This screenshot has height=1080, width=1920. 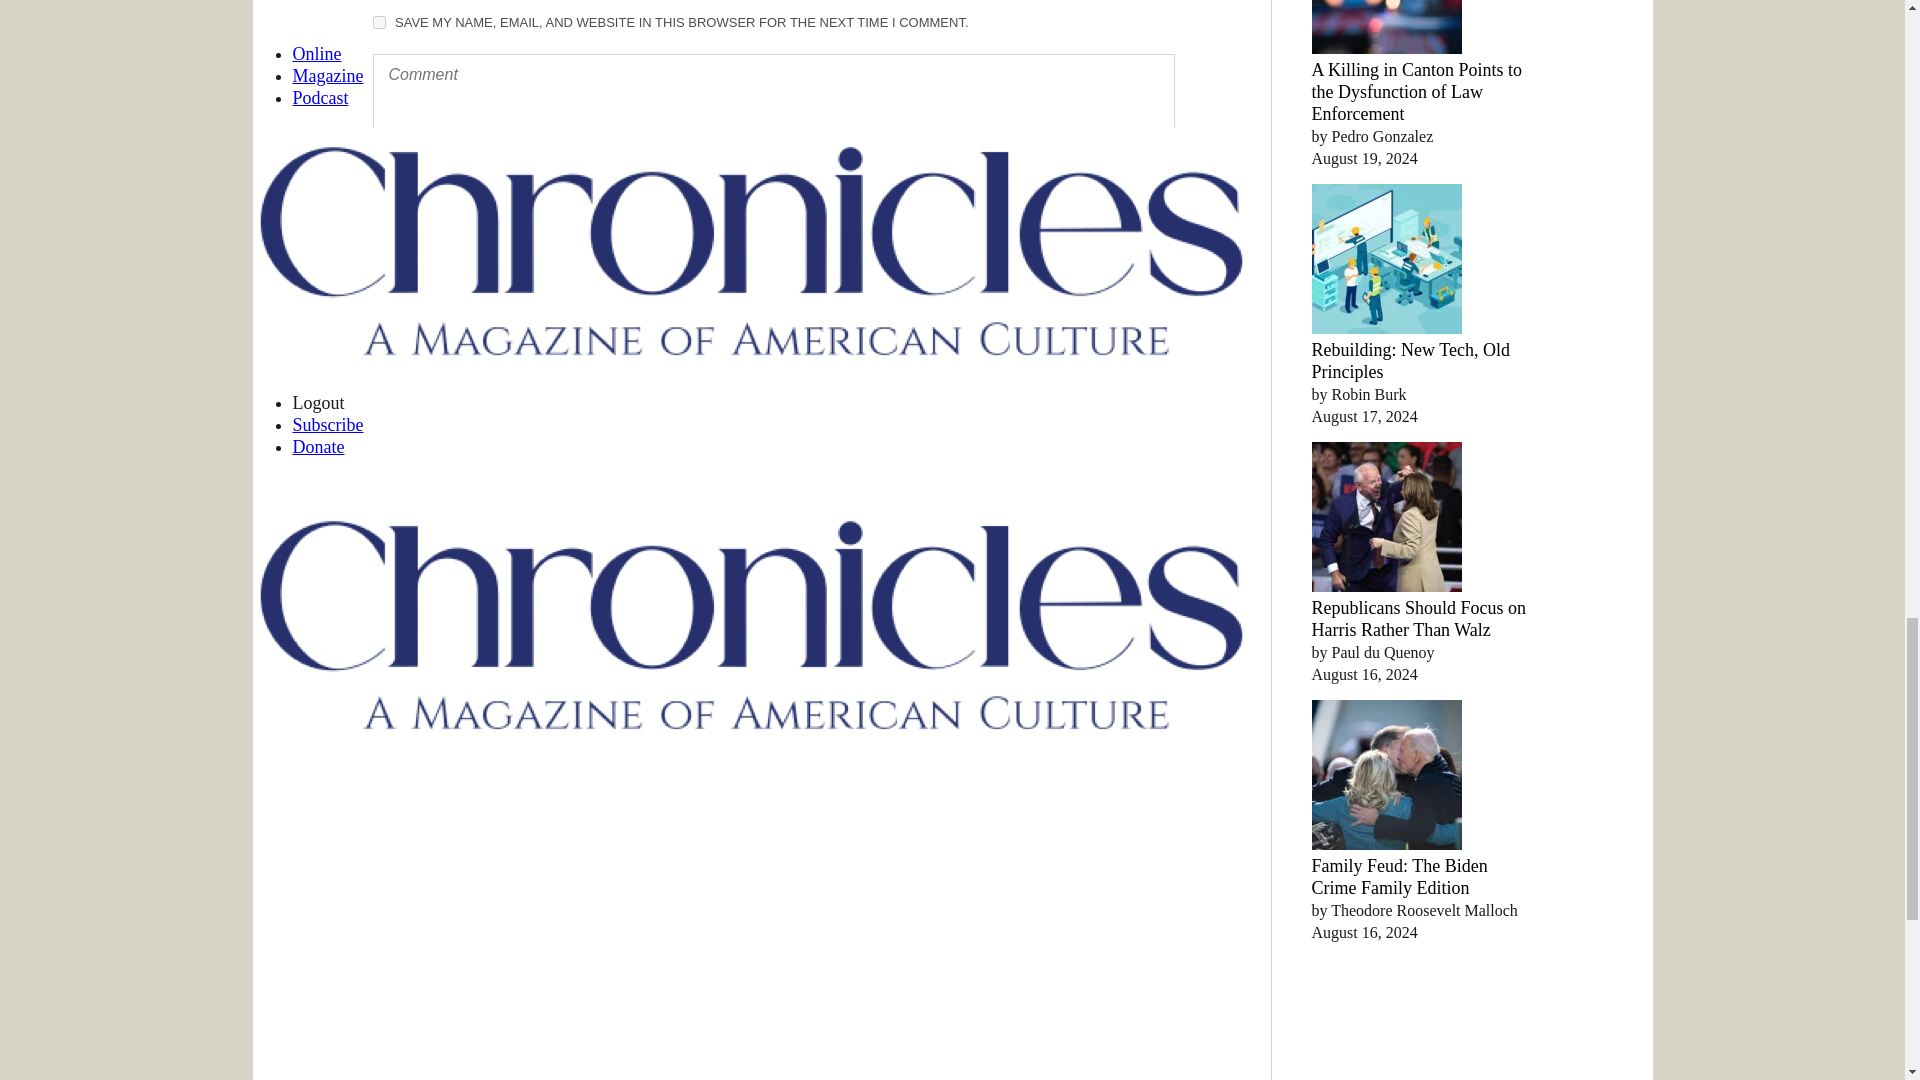 I want to click on Rebuilding: New Tech, Old Principles, so click(x=1410, y=361).